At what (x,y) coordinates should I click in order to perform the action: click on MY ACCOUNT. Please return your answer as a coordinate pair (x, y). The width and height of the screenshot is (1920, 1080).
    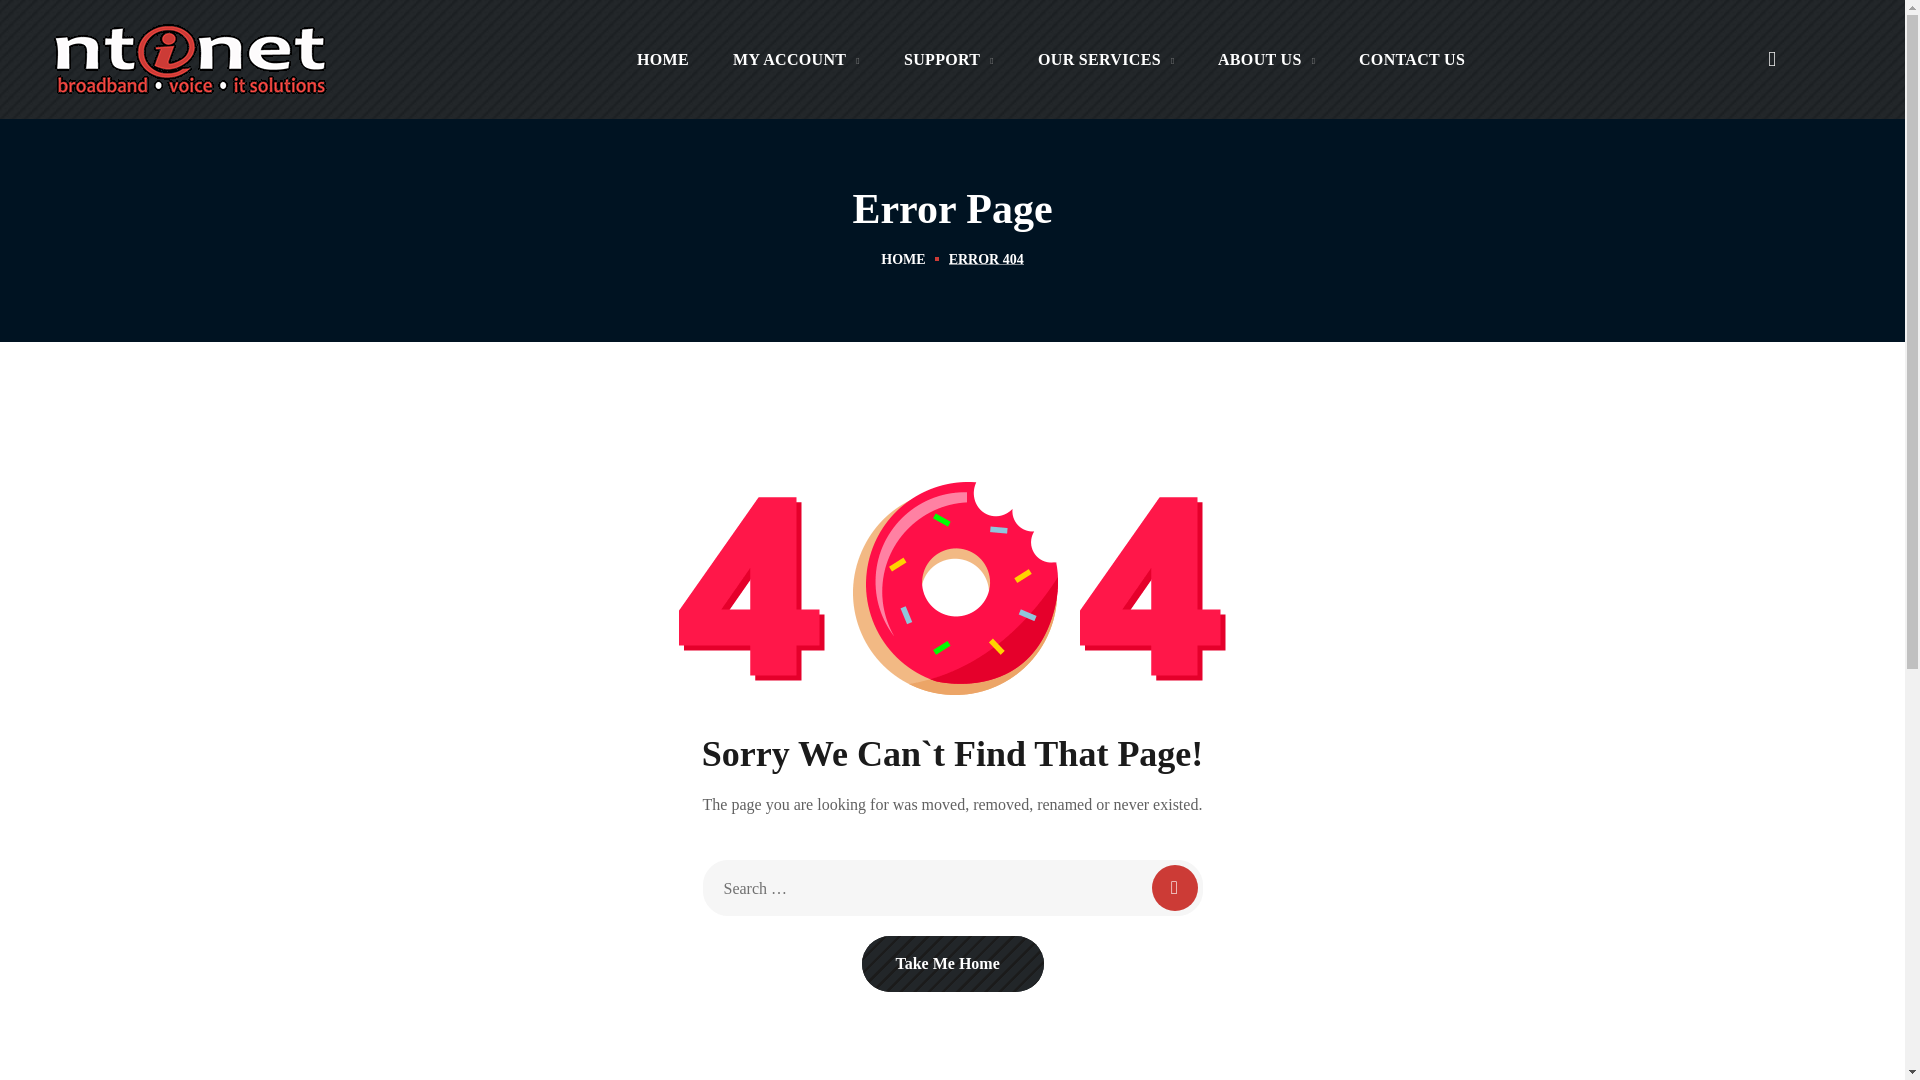
    Looking at the image, I should click on (796, 59).